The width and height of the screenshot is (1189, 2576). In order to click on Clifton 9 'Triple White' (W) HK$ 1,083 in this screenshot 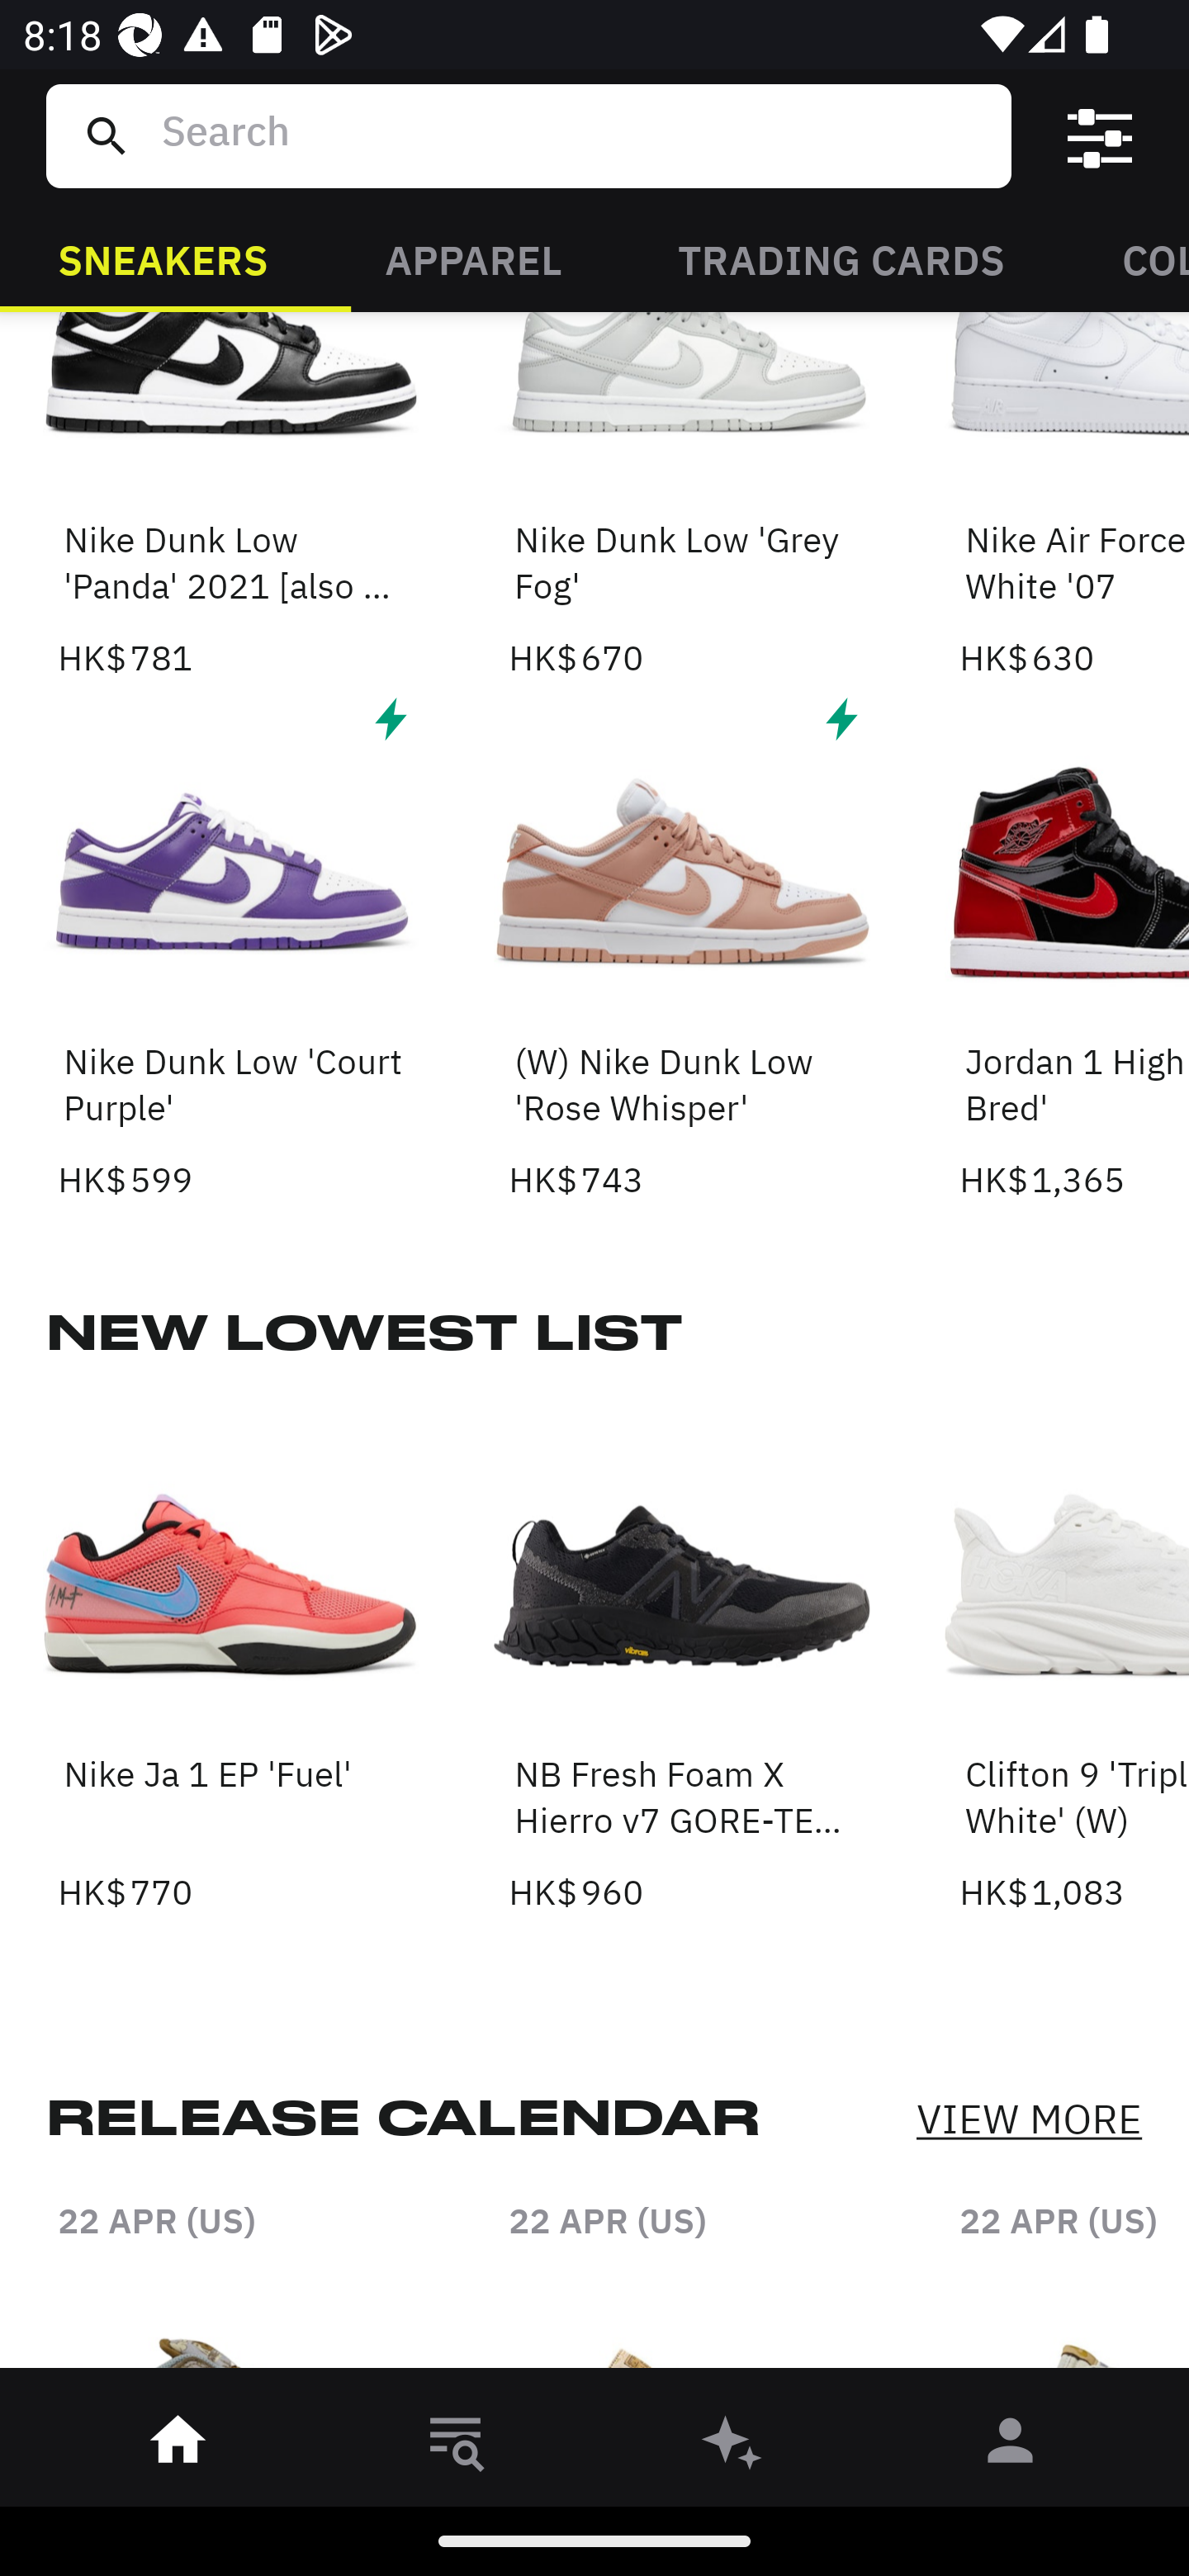, I will do `click(1074, 1659)`.